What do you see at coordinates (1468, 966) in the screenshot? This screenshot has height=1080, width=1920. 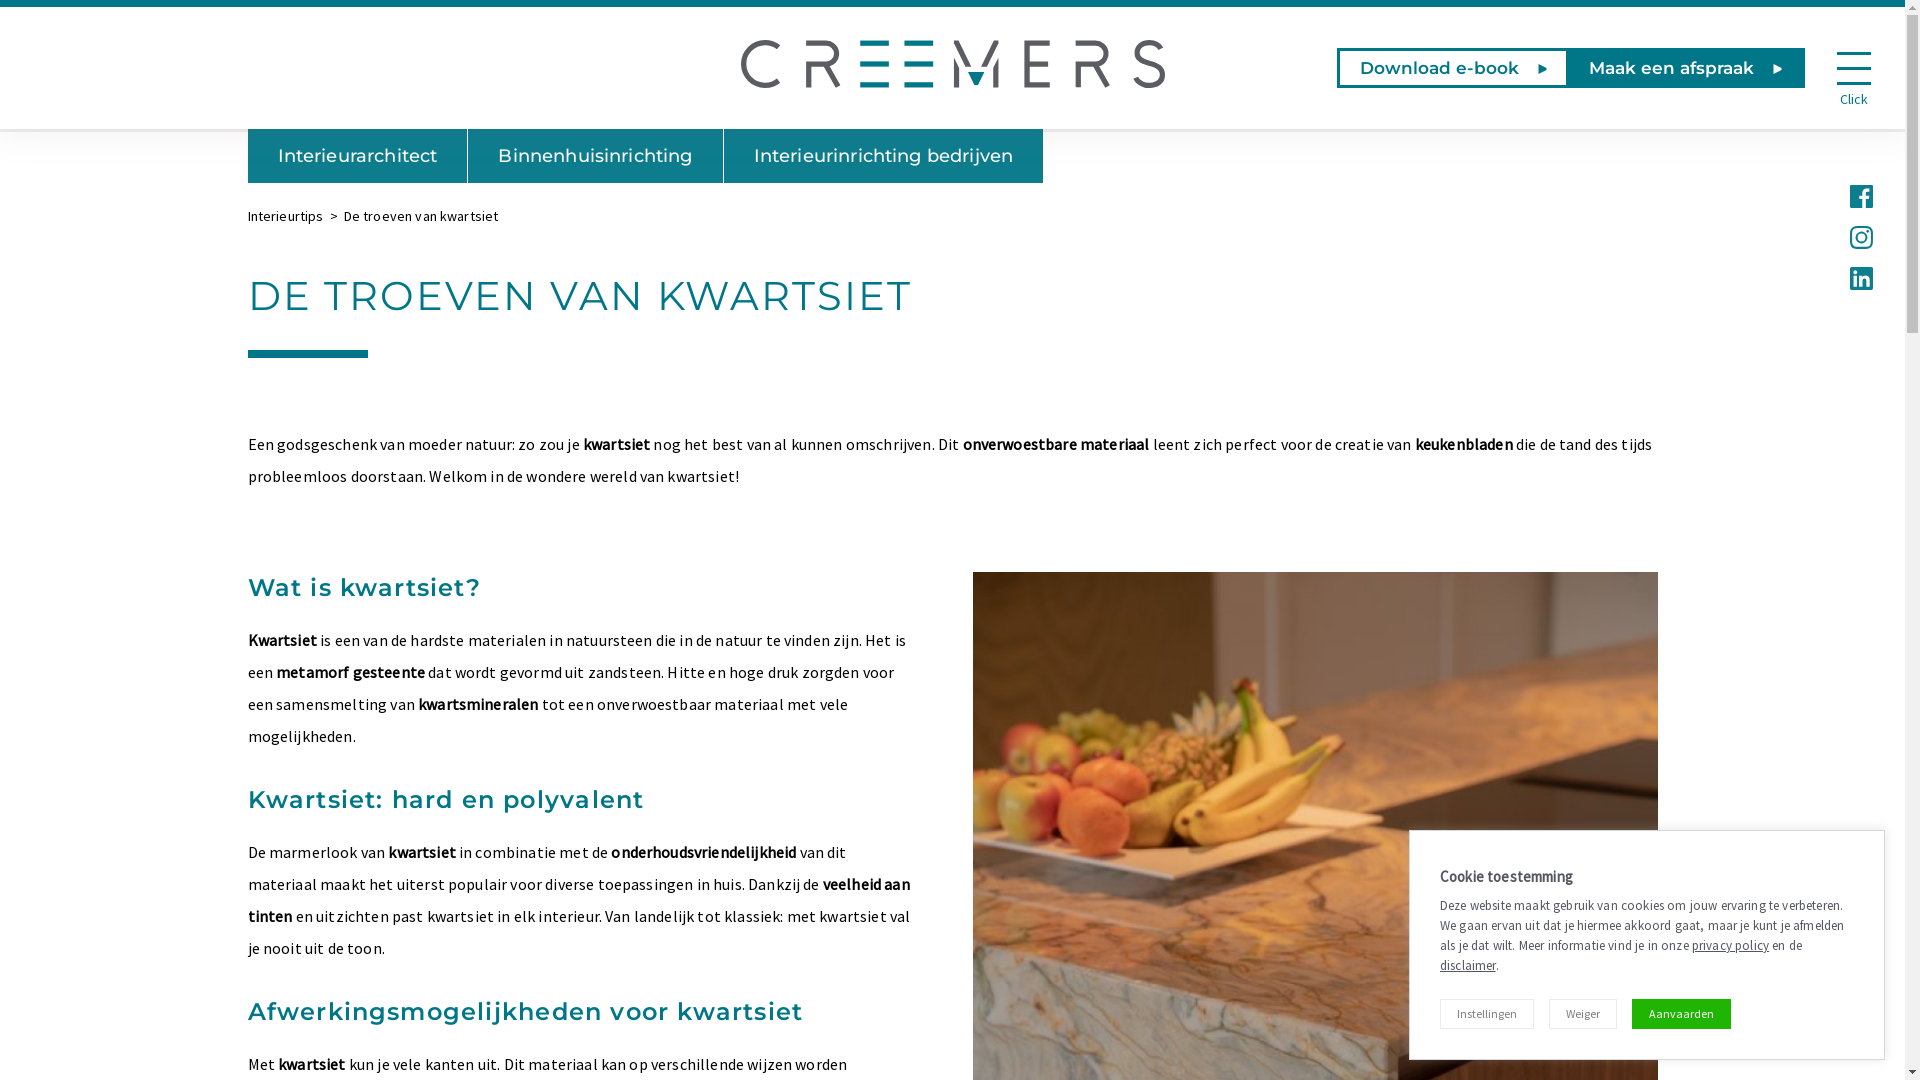 I see `disclaimer` at bounding box center [1468, 966].